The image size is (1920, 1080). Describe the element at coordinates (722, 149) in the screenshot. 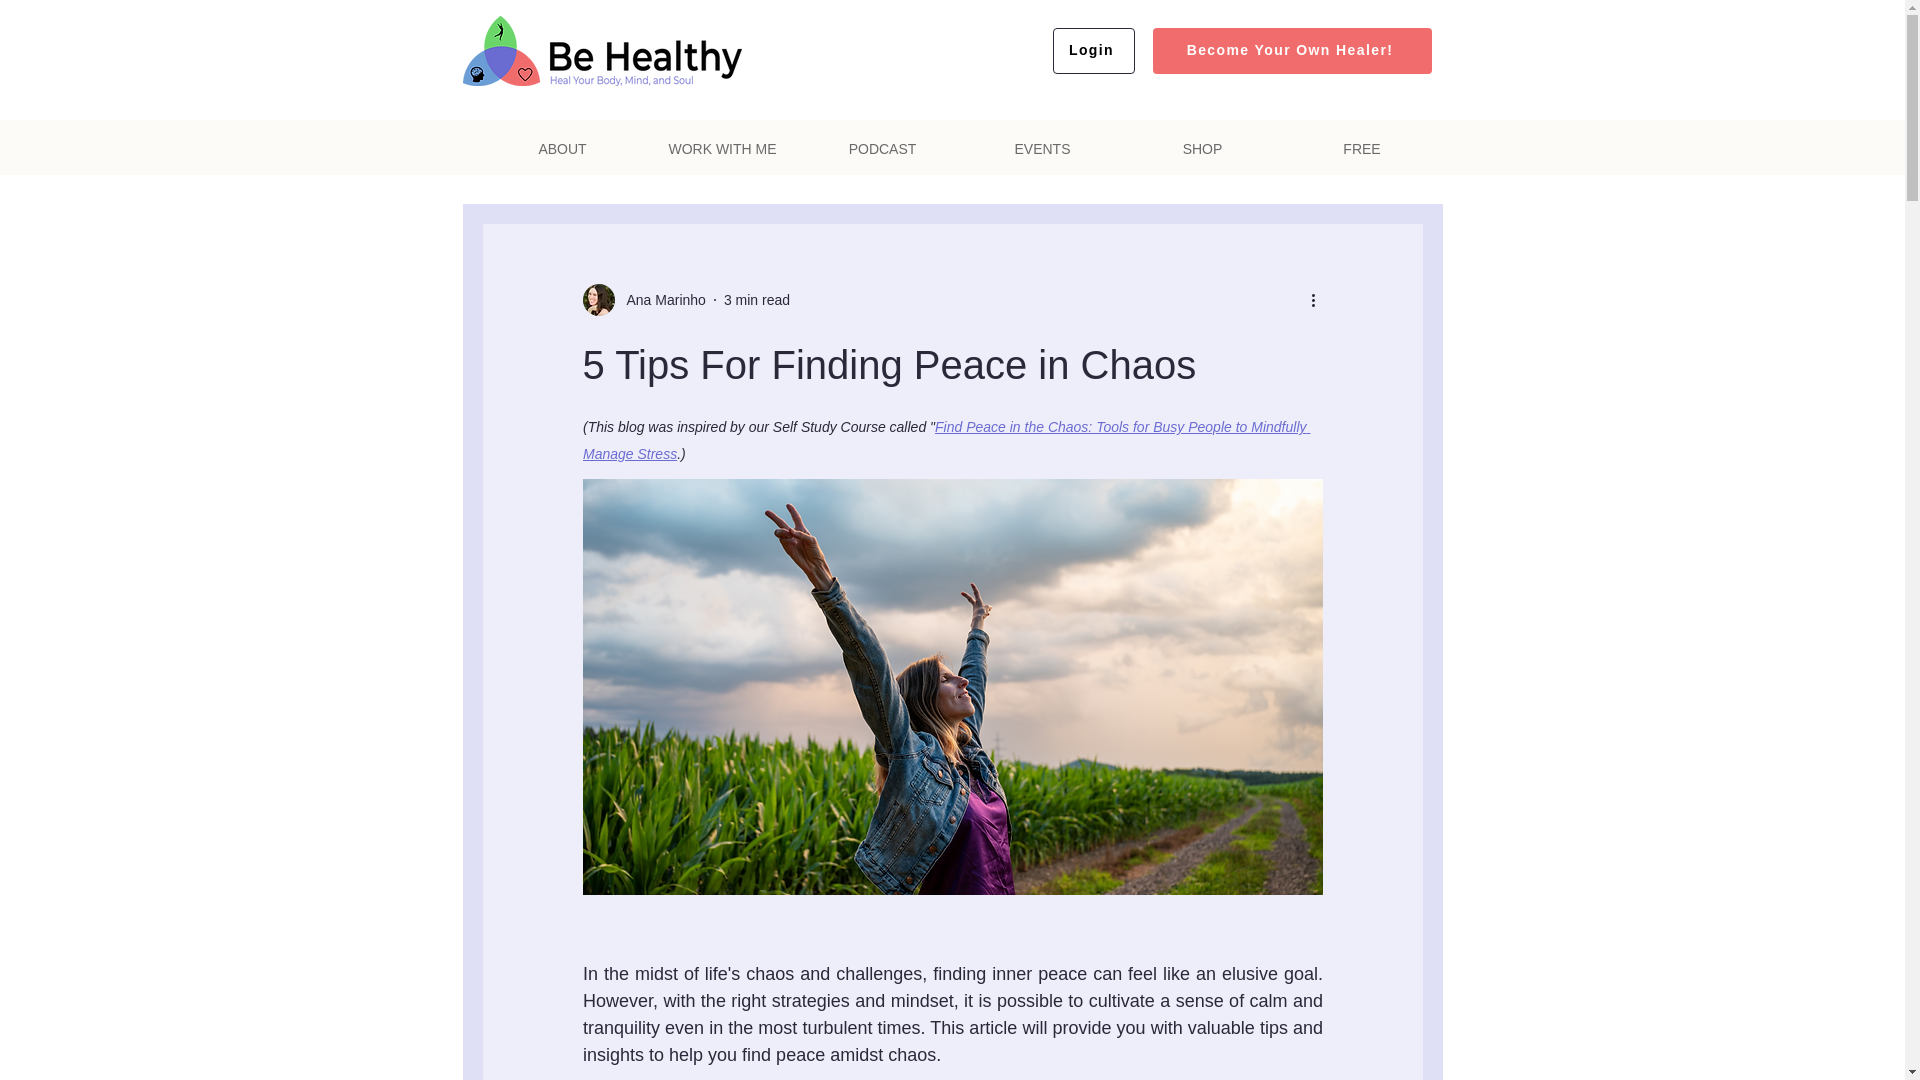

I see `WORK WITH ME` at that location.